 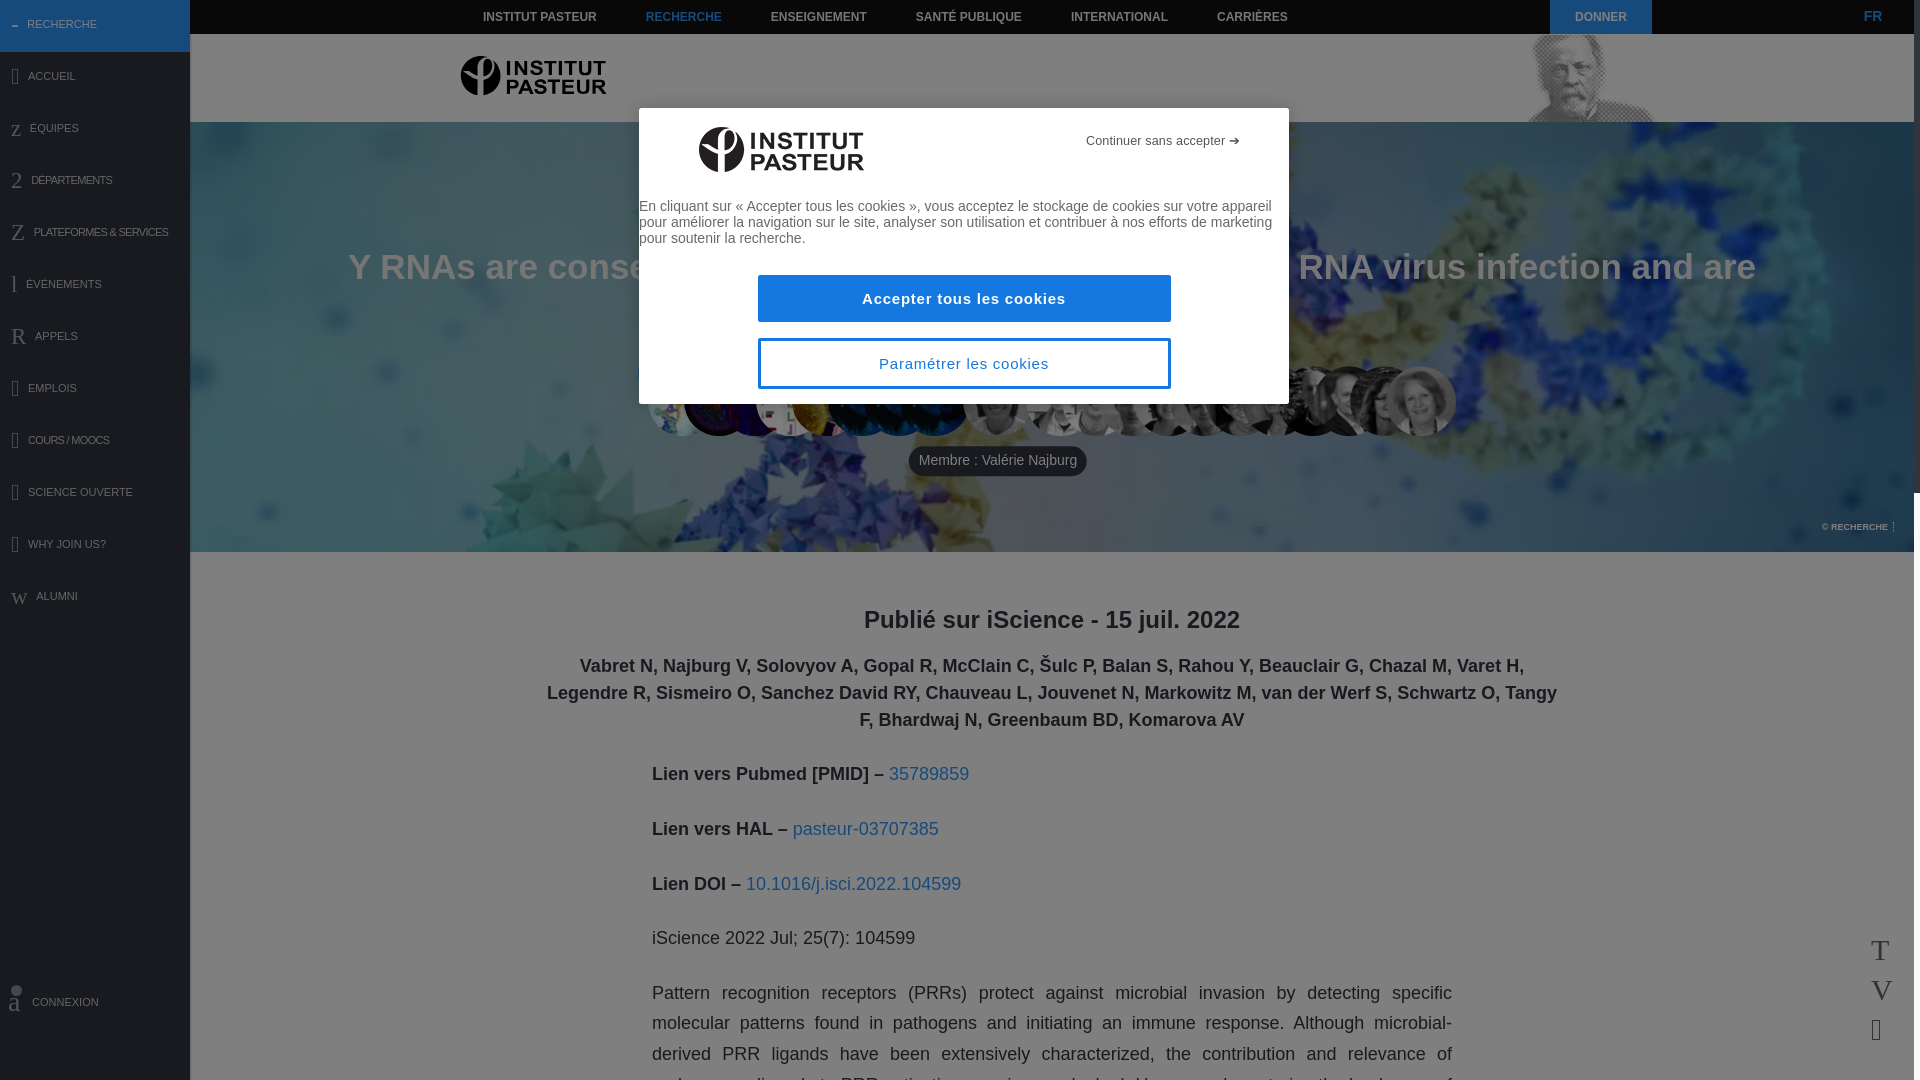 What do you see at coordinates (540, 16) in the screenshot?
I see `INSTITUT PASTEUR` at bounding box center [540, 16].